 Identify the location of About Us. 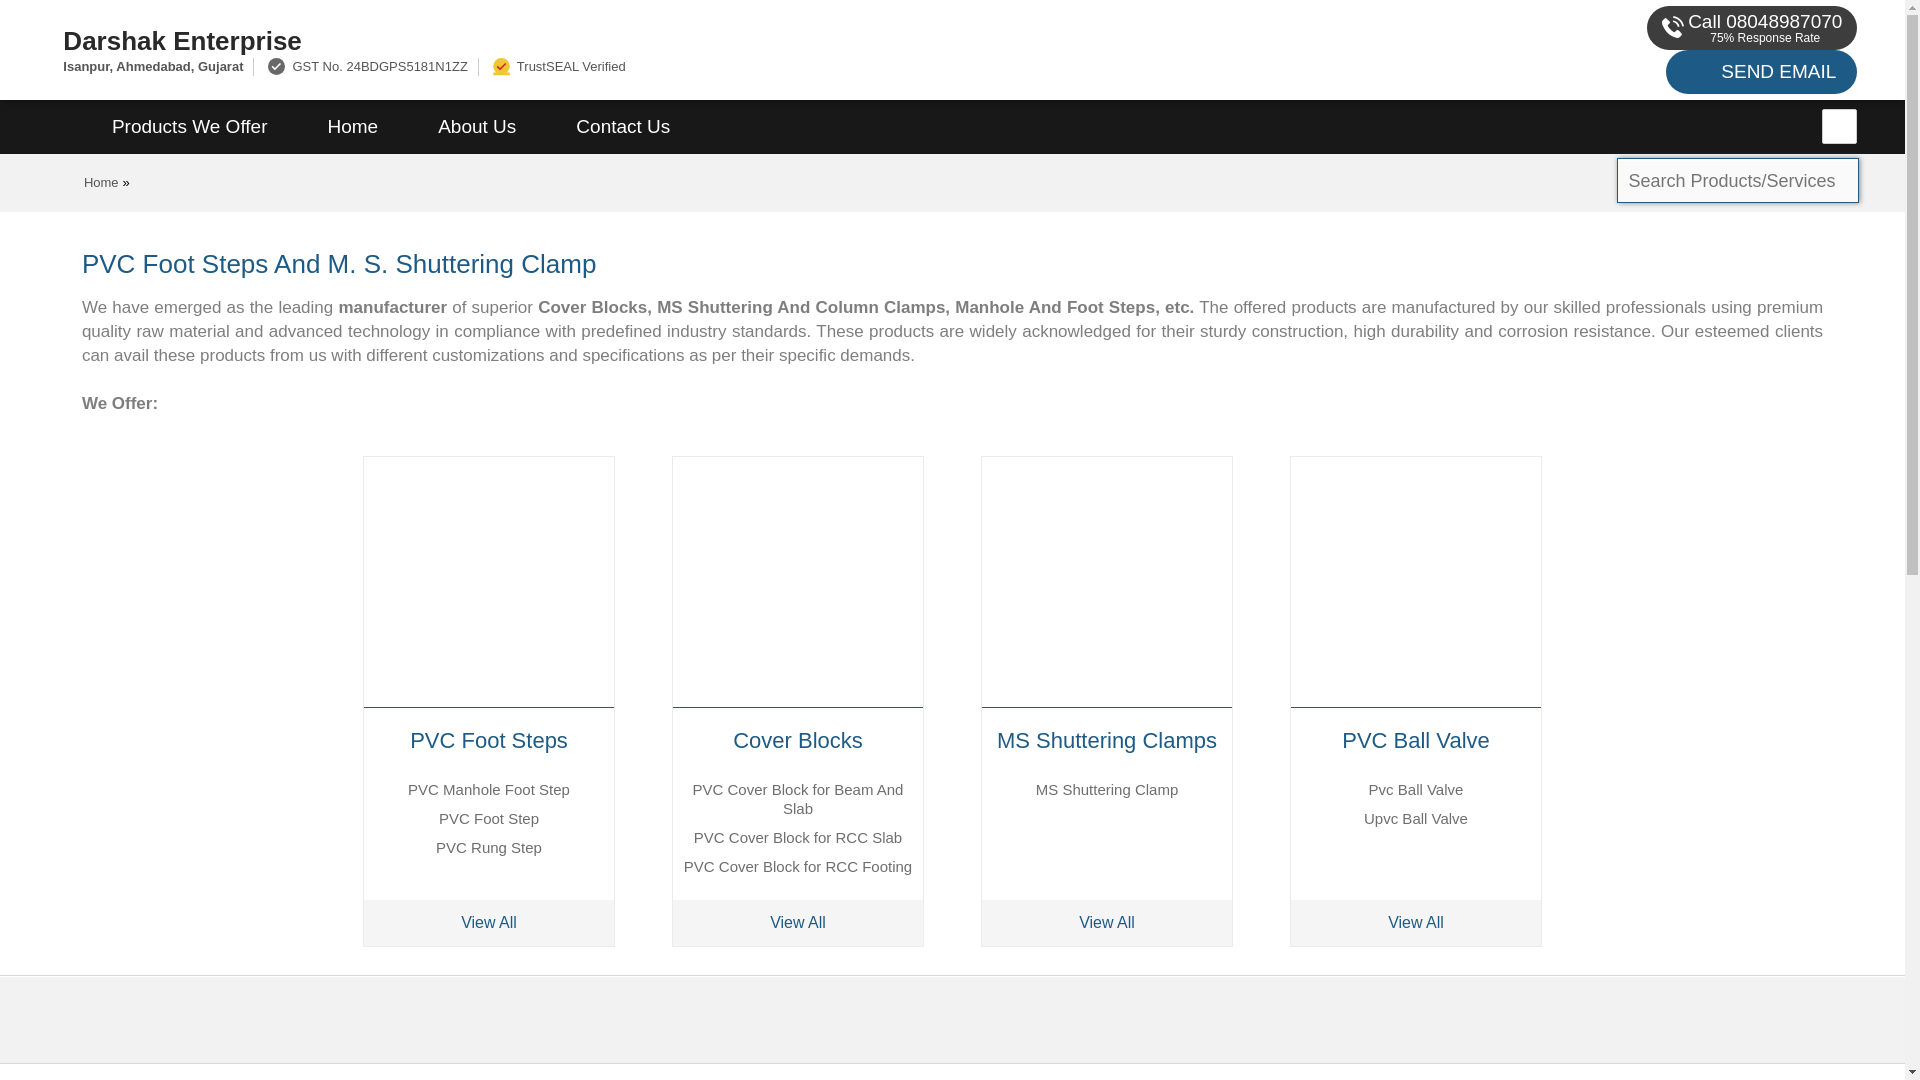
(476, 127).